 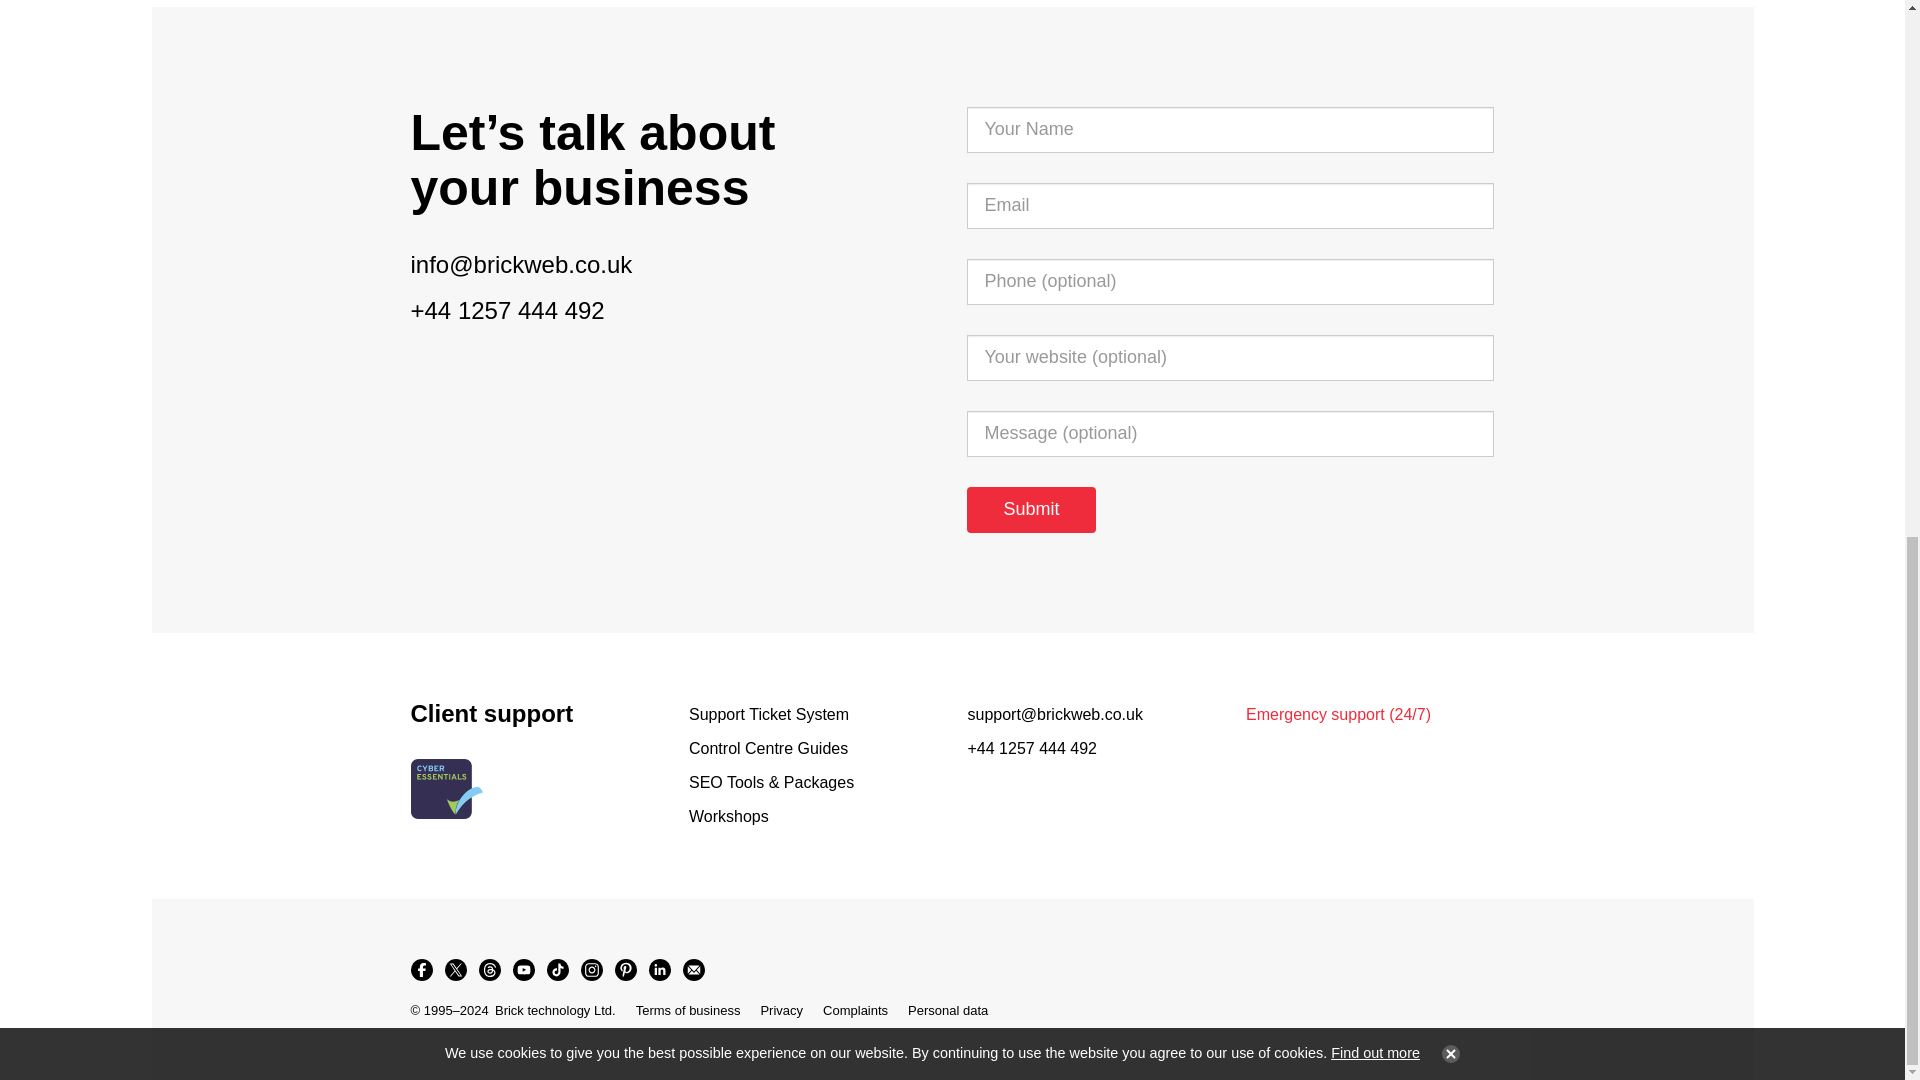 What do you see at coordinates (658, 970) in the screenshot?
I see `LinkedIn` at bounding box center [658, 970].